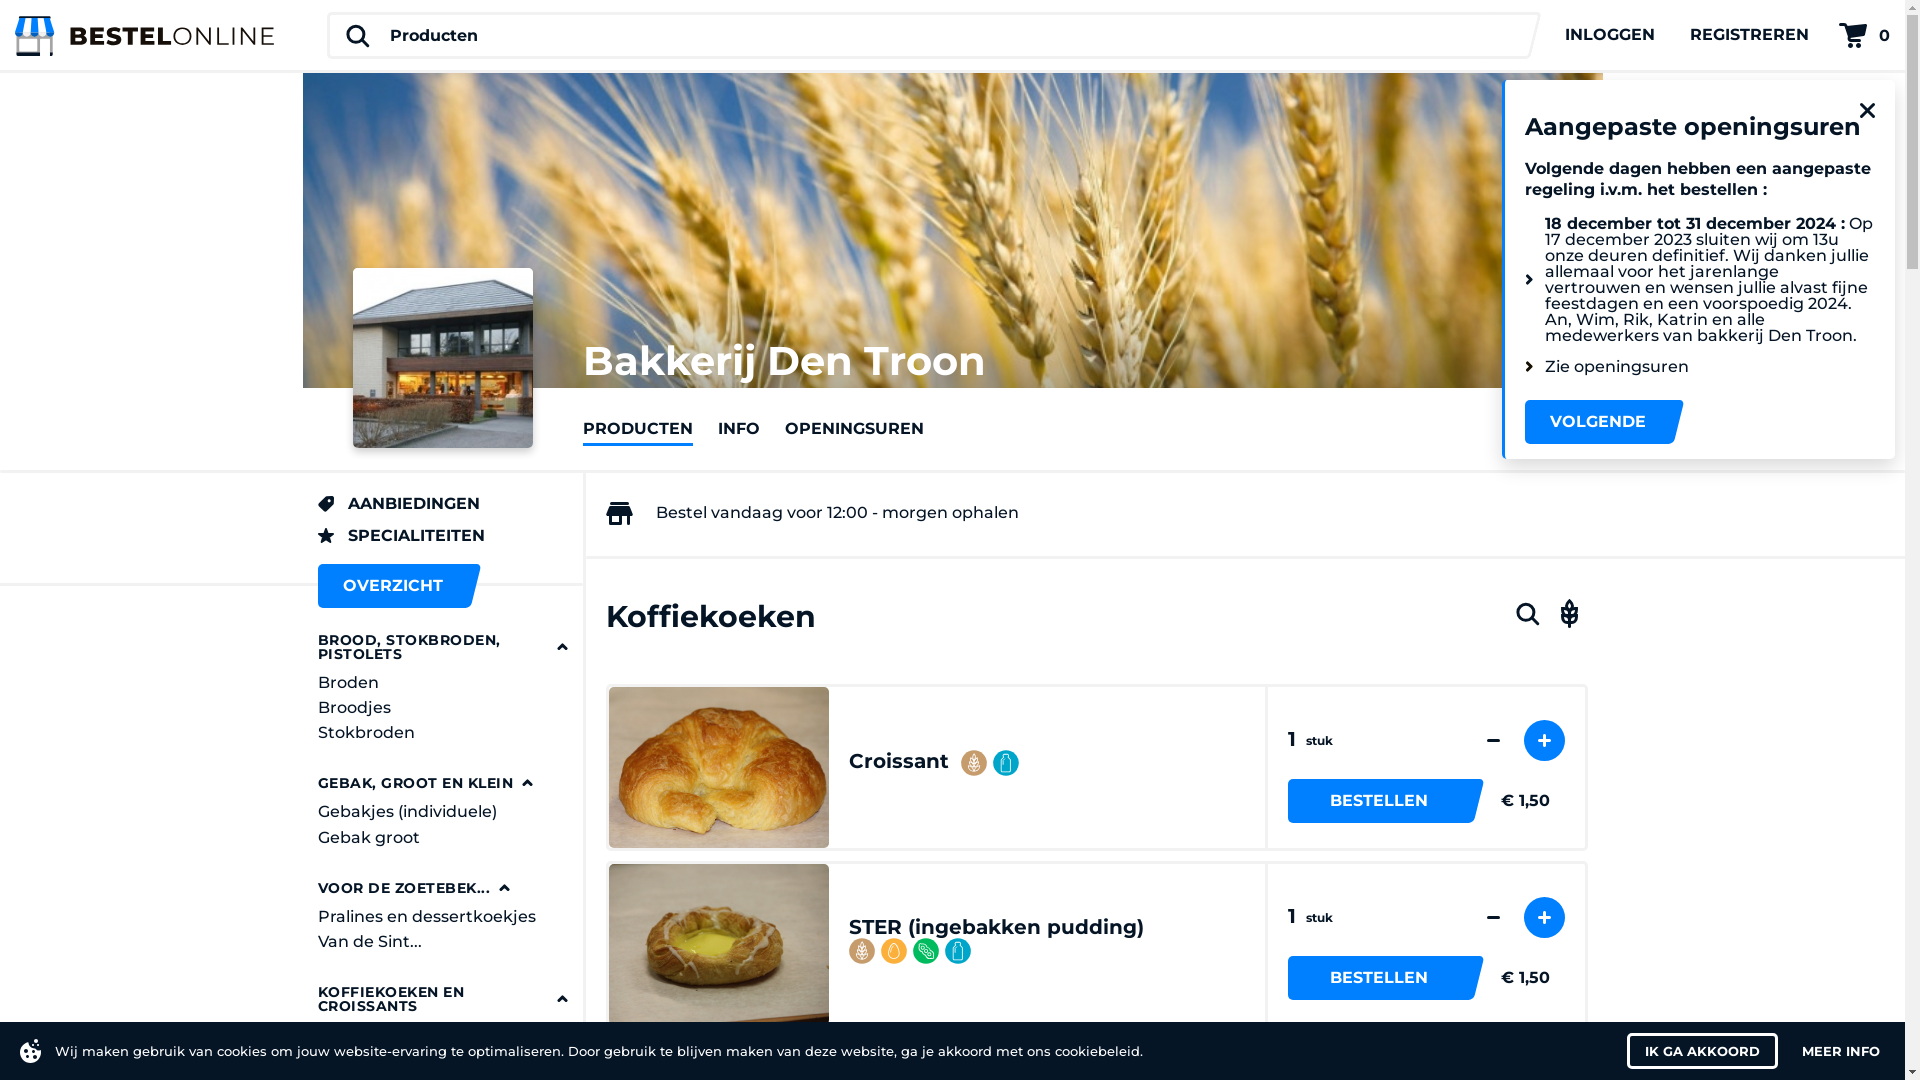 Image resolution: width=1920 pixels, height=1080 pixels. I want to click on INLOGGEN, so click(1610, 35).